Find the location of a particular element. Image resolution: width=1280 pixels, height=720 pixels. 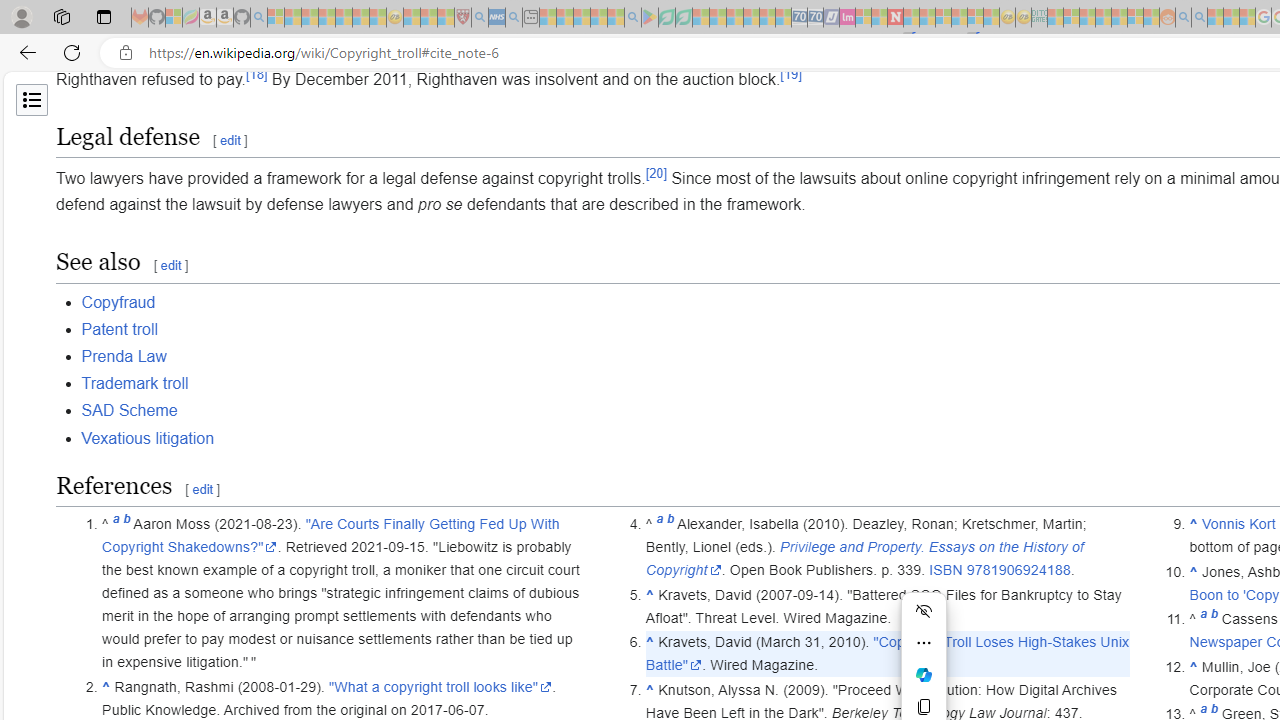

ISBN is located at coordinates (946, 570).